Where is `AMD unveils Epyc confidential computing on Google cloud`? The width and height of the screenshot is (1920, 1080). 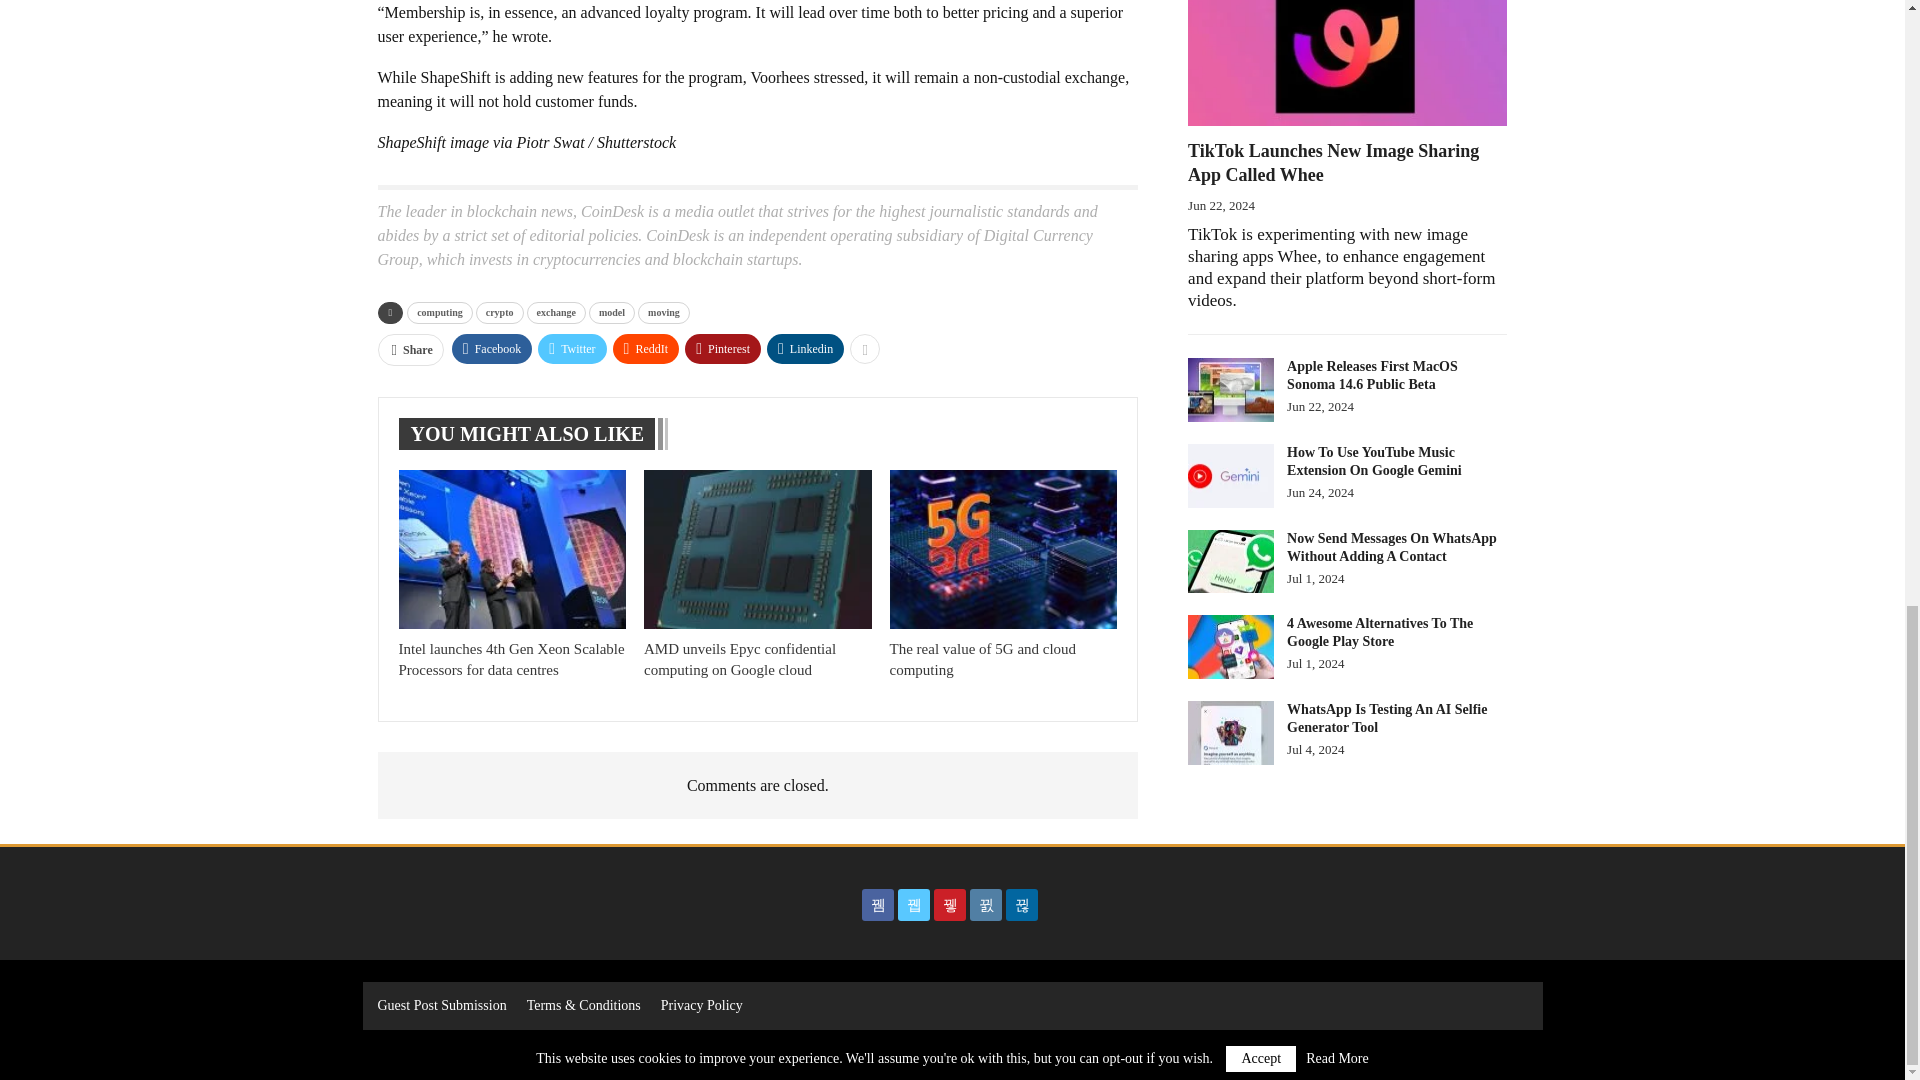 AMD unveils Epyc confidential computing on Google cloud is located at coordinates (739, 660).